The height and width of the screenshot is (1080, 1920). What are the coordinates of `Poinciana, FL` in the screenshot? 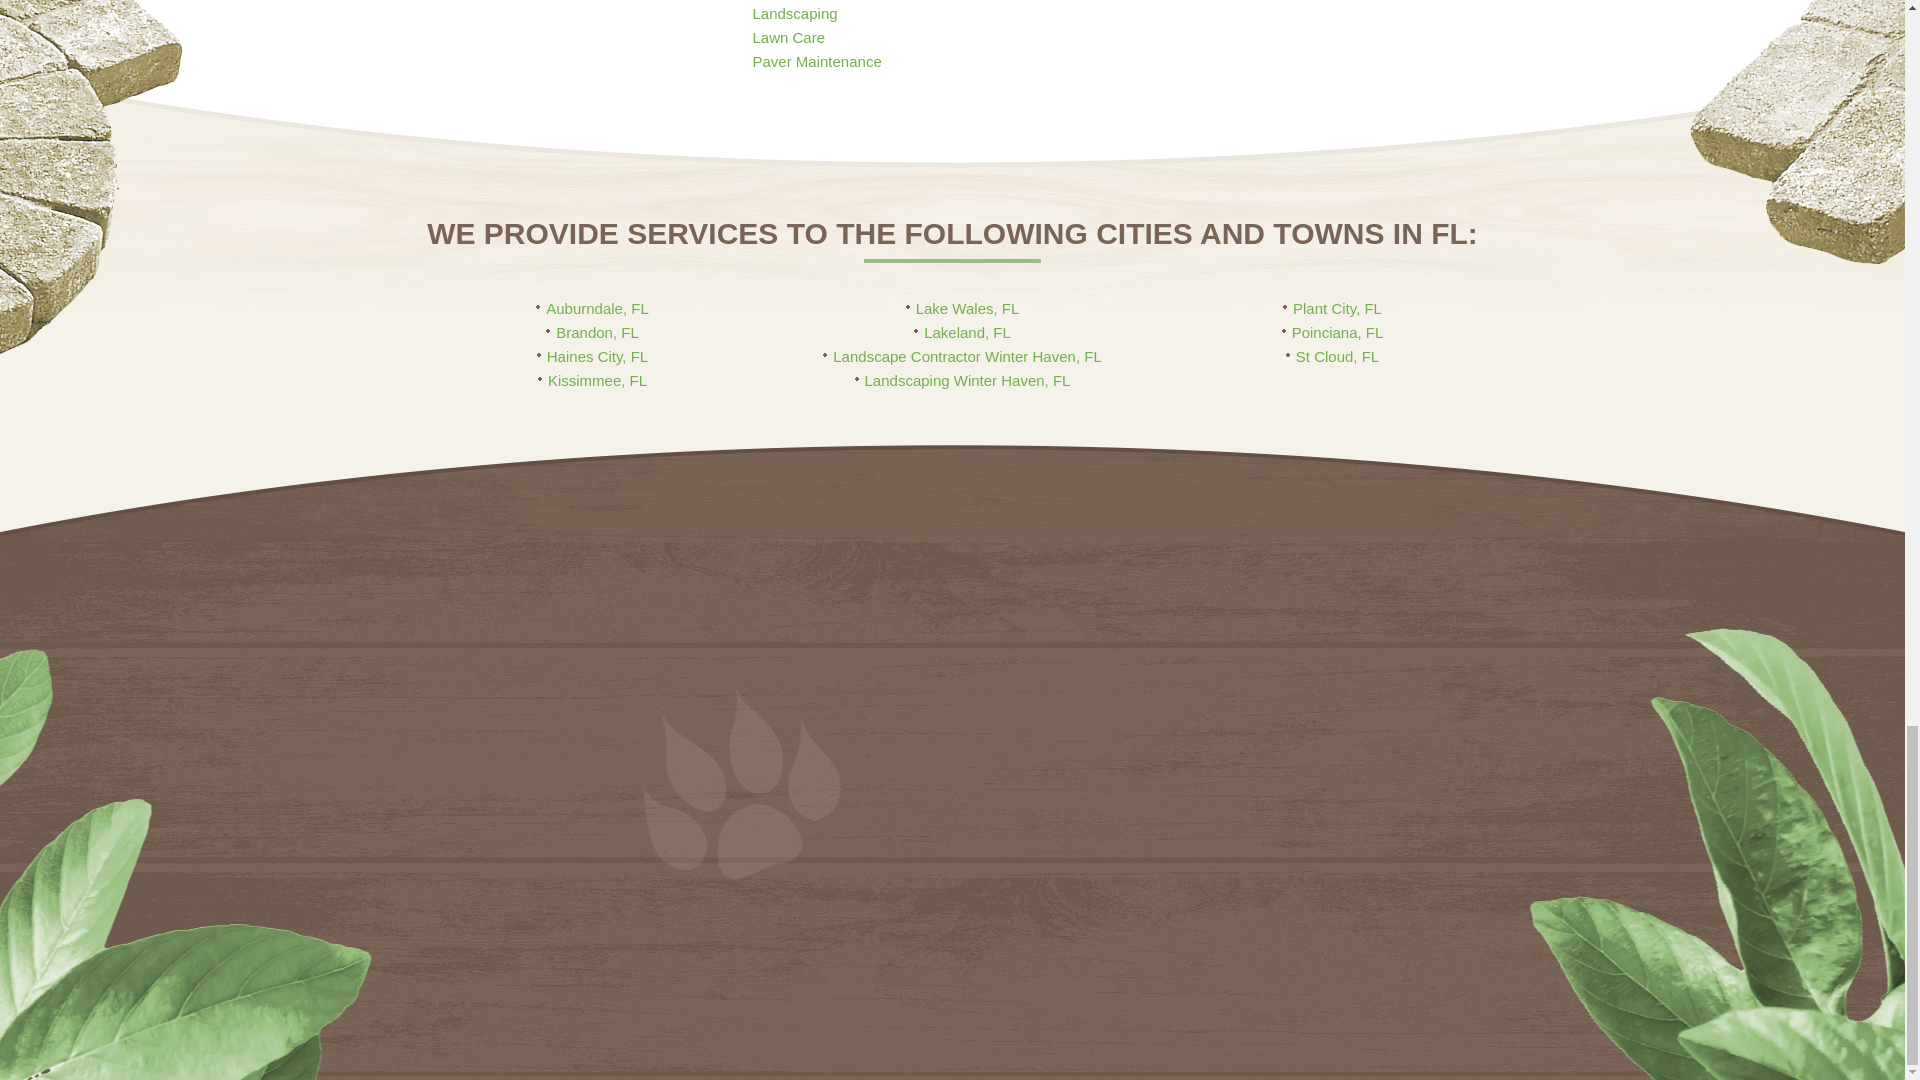 It's located at (1333, 332).